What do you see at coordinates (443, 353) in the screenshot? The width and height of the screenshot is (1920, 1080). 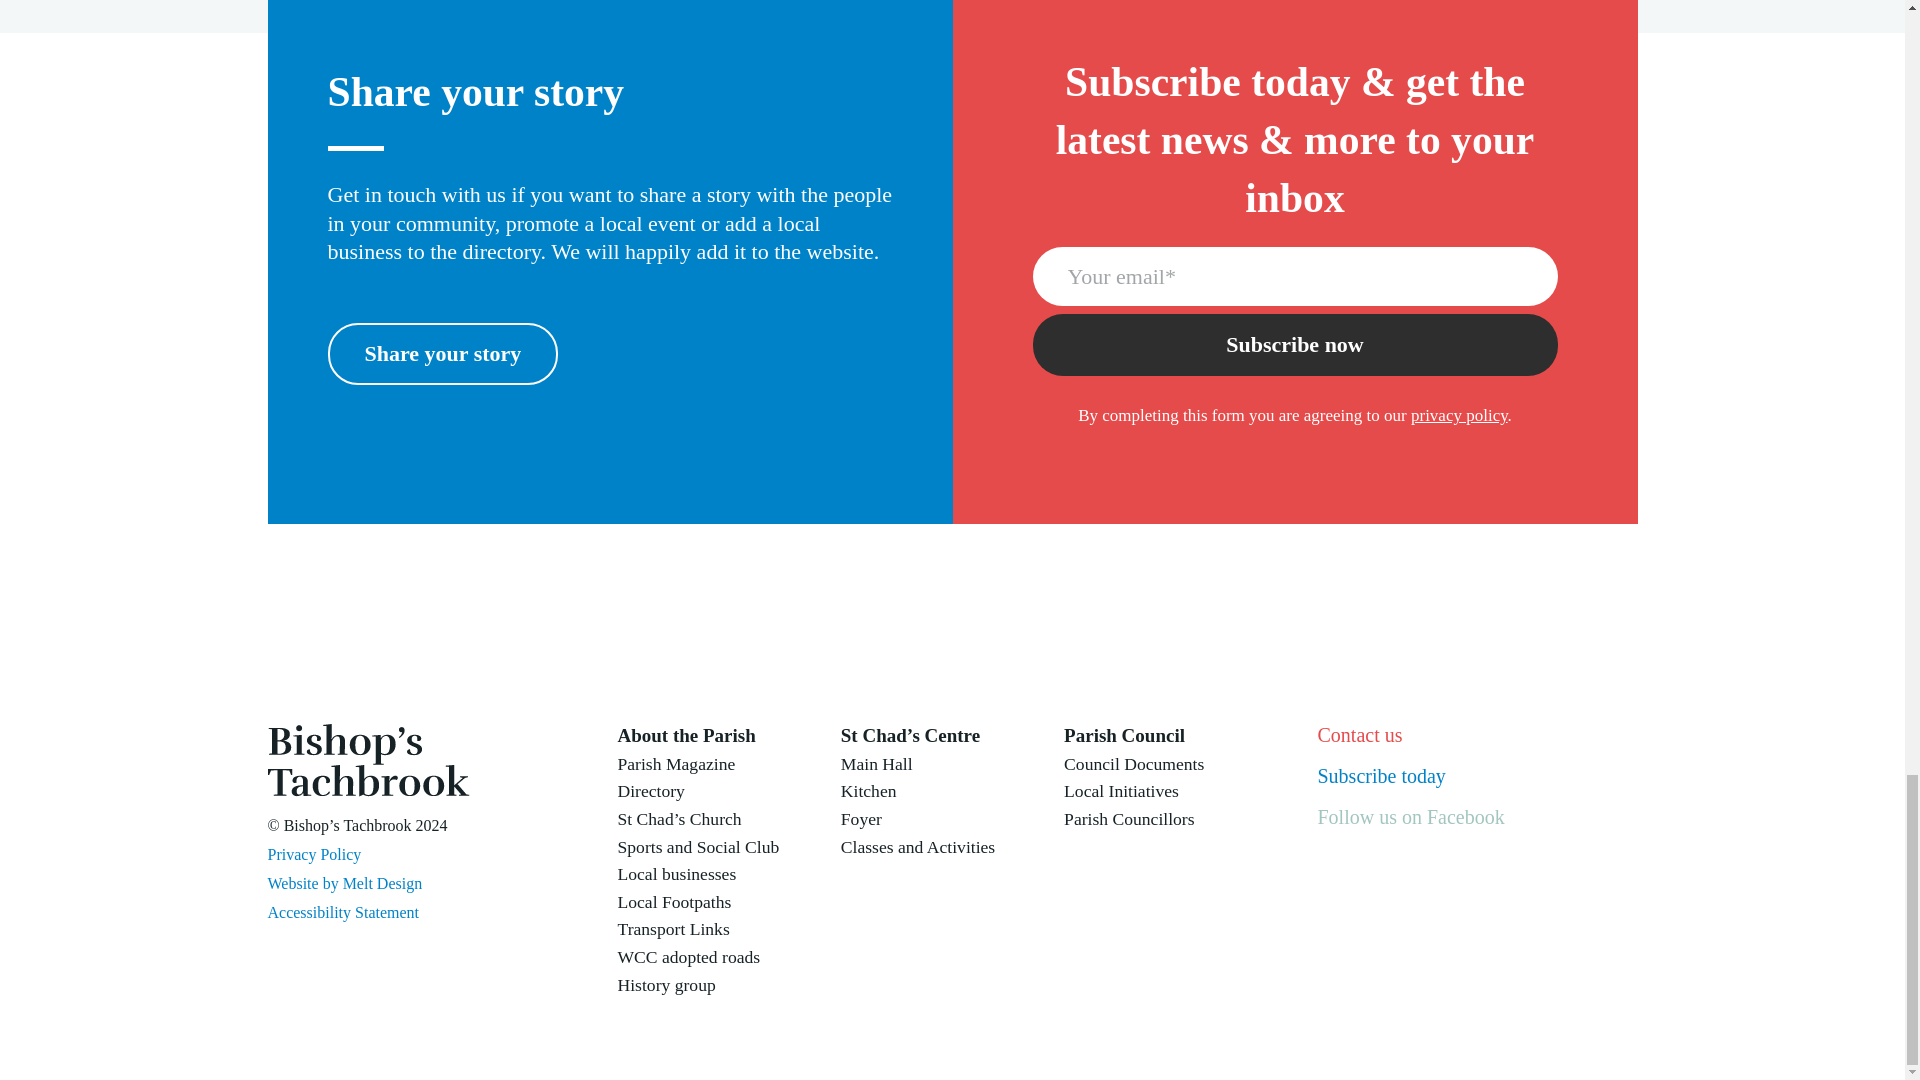 I see `Share your story` at bounding box center [443, 353].